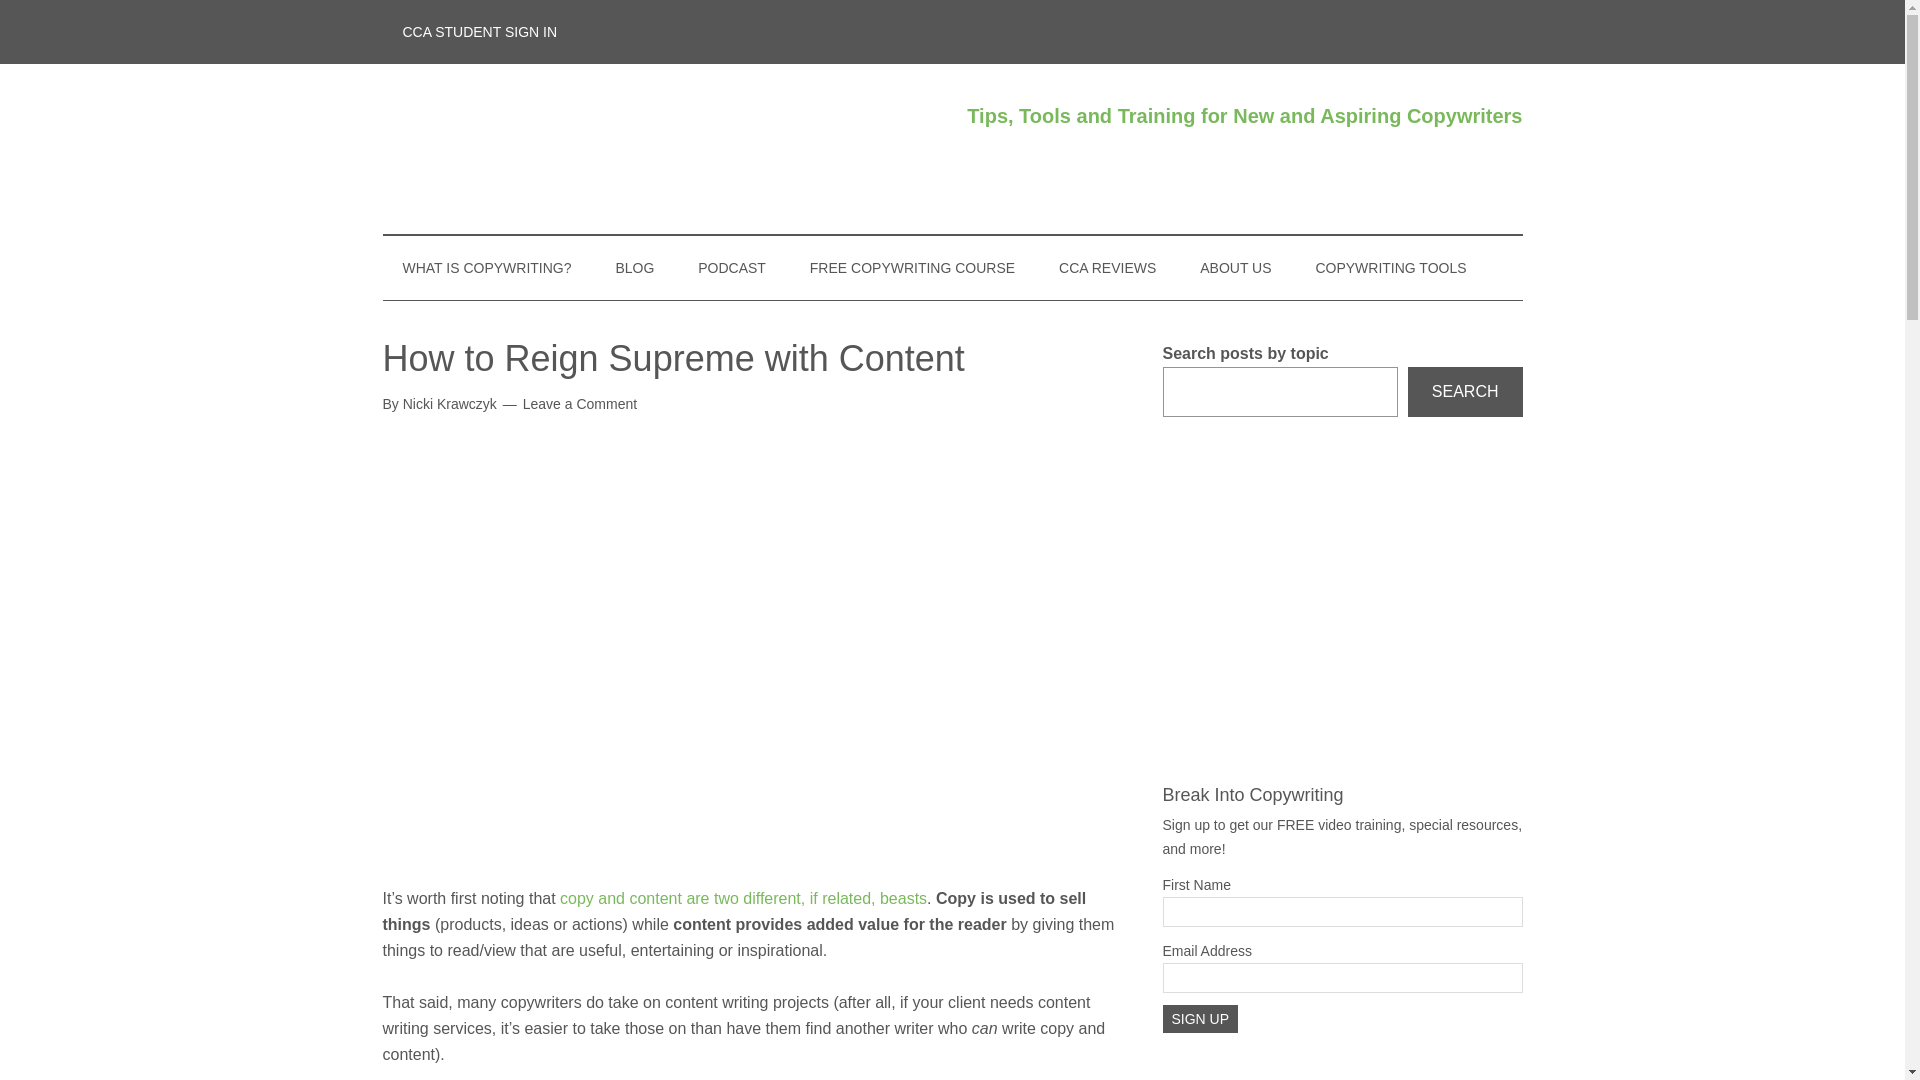 This screenshot has width=1920, height=1080. What do you see at coordinates (480, 32) in the screenshot?
I see `CCA STUDENT SIGN IN` at bounding box center [480, 32].